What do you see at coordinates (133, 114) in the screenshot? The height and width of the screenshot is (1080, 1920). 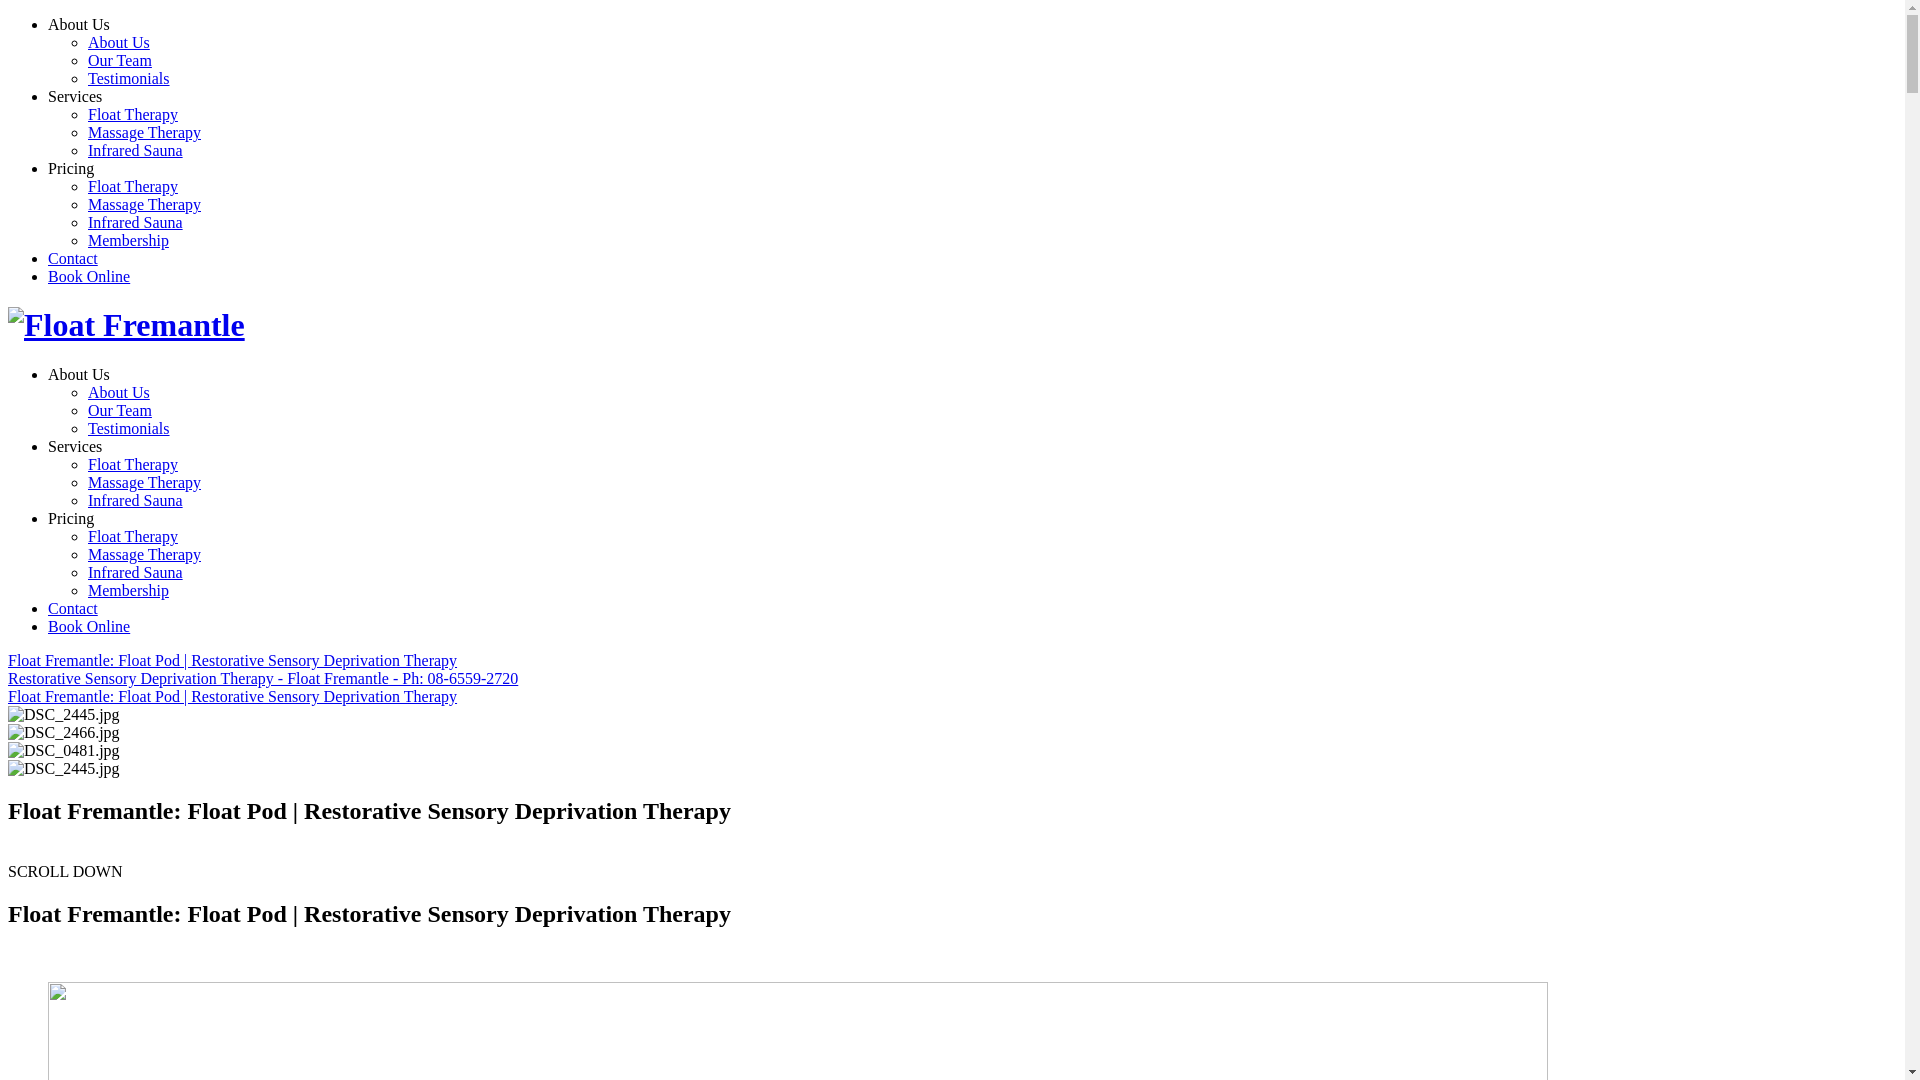 I see `Float Therapy` at bounding box center [133, 114].